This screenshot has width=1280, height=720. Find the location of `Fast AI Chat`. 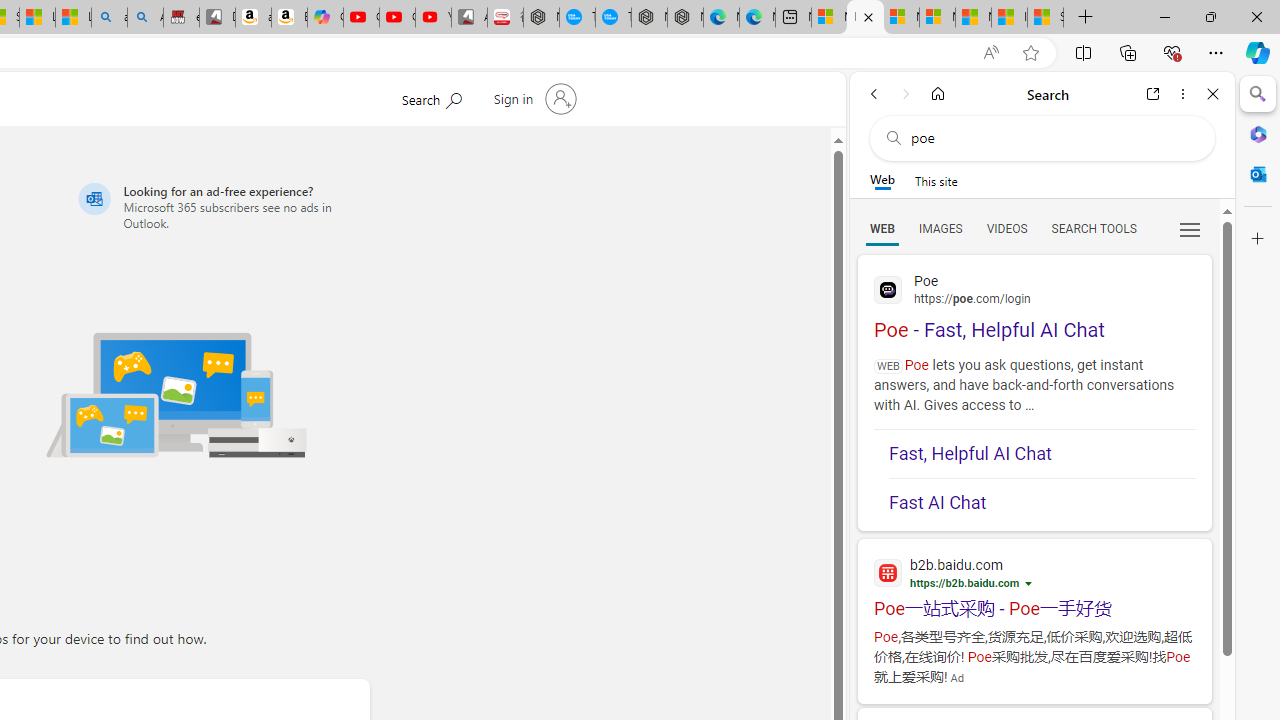

Fast AI Chat is located at coordinates (1042, 502).